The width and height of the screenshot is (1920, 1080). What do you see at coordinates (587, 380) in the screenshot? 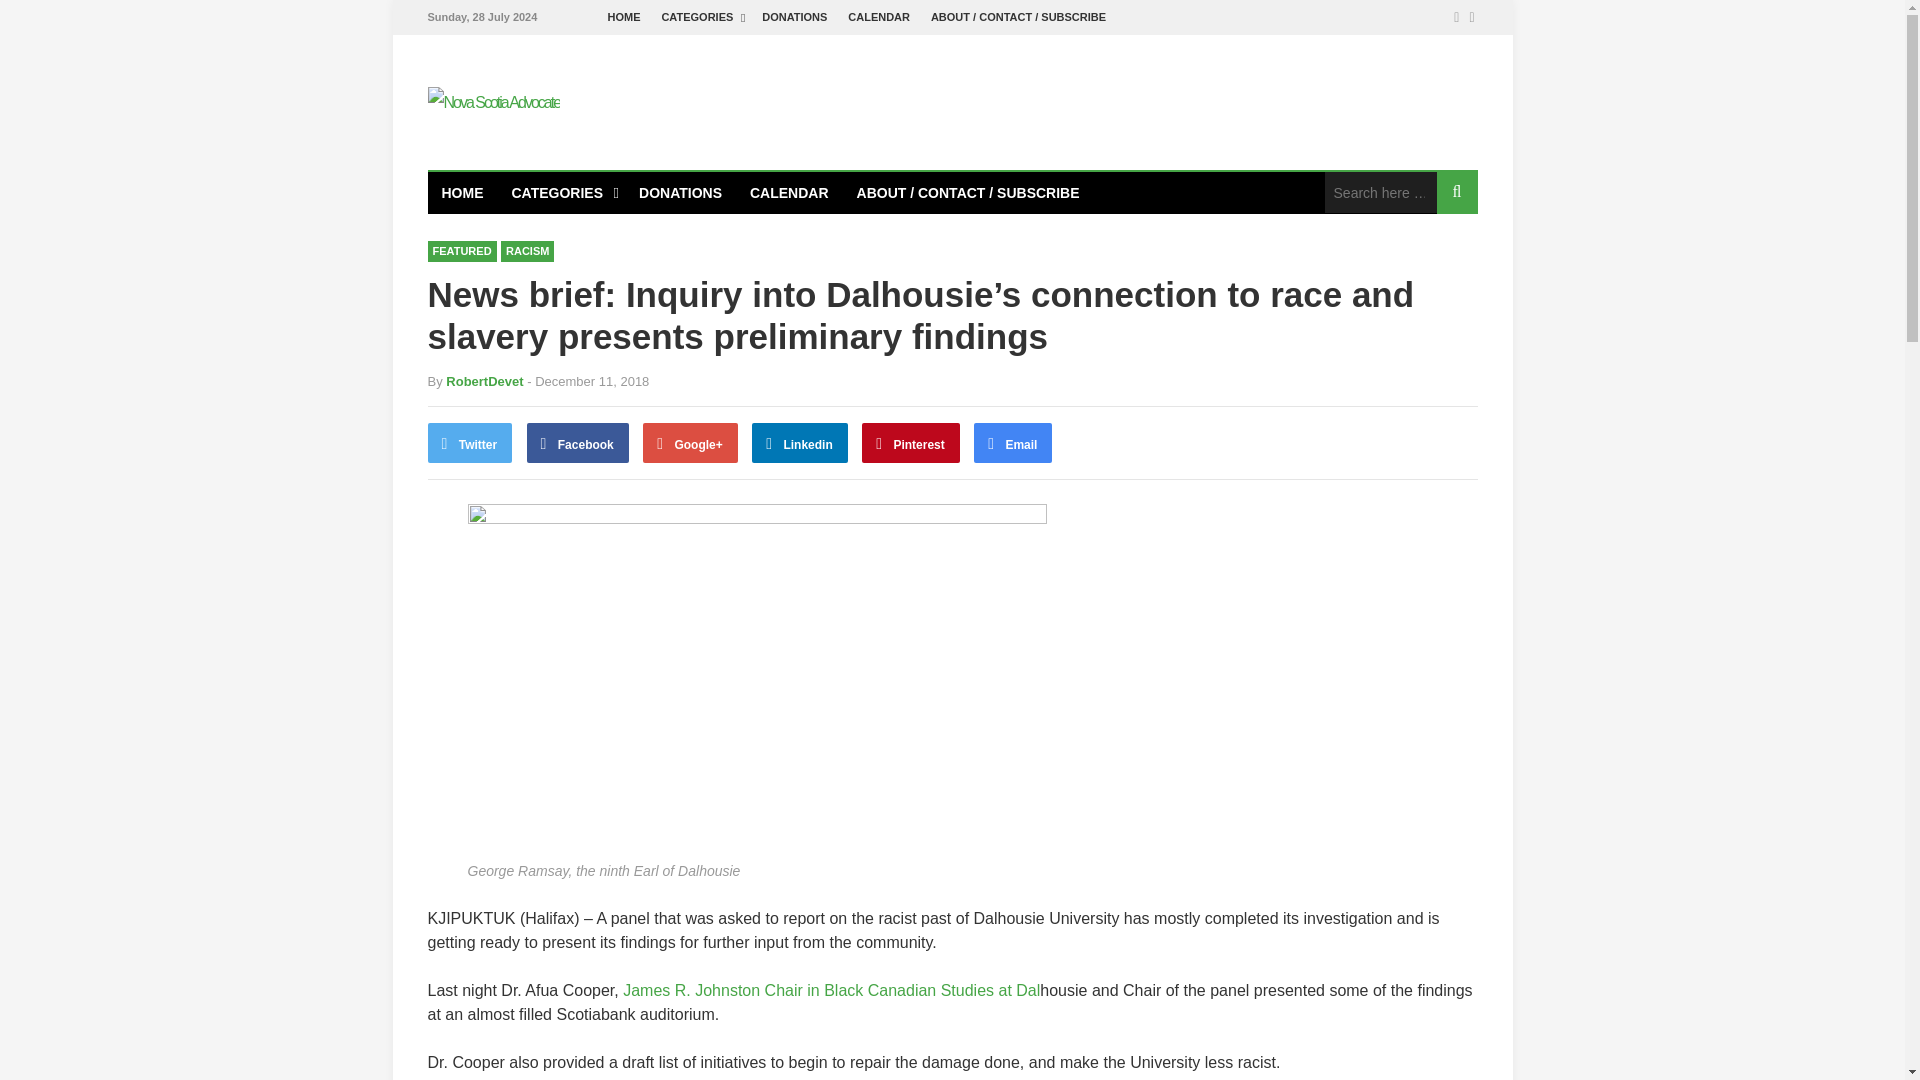
I see `Tuesday, December 11, 2018, 12:33 pm` at bounding box center [587, 380].